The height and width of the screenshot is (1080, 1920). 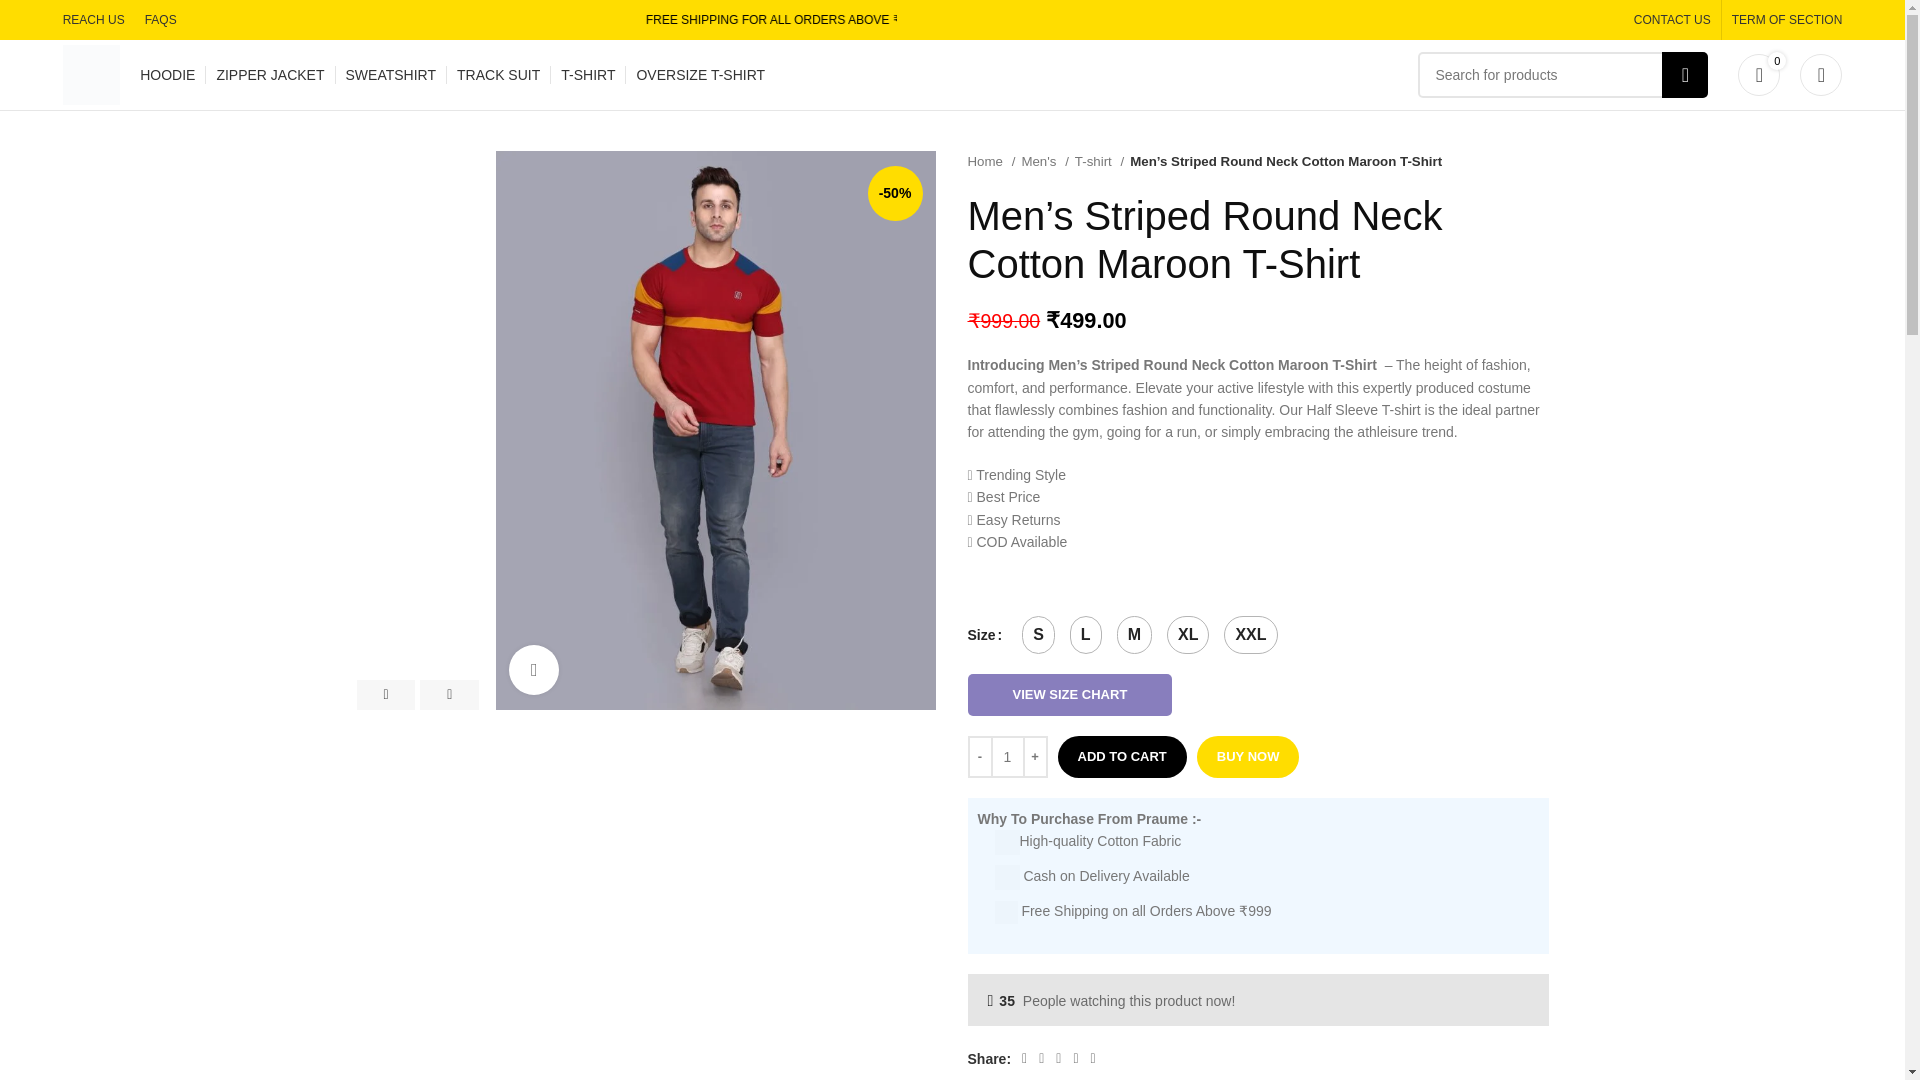 What do you see at coordinates (1044, 161) in the screenshot?
I see `Men's` at bounding box center [1044, 161].